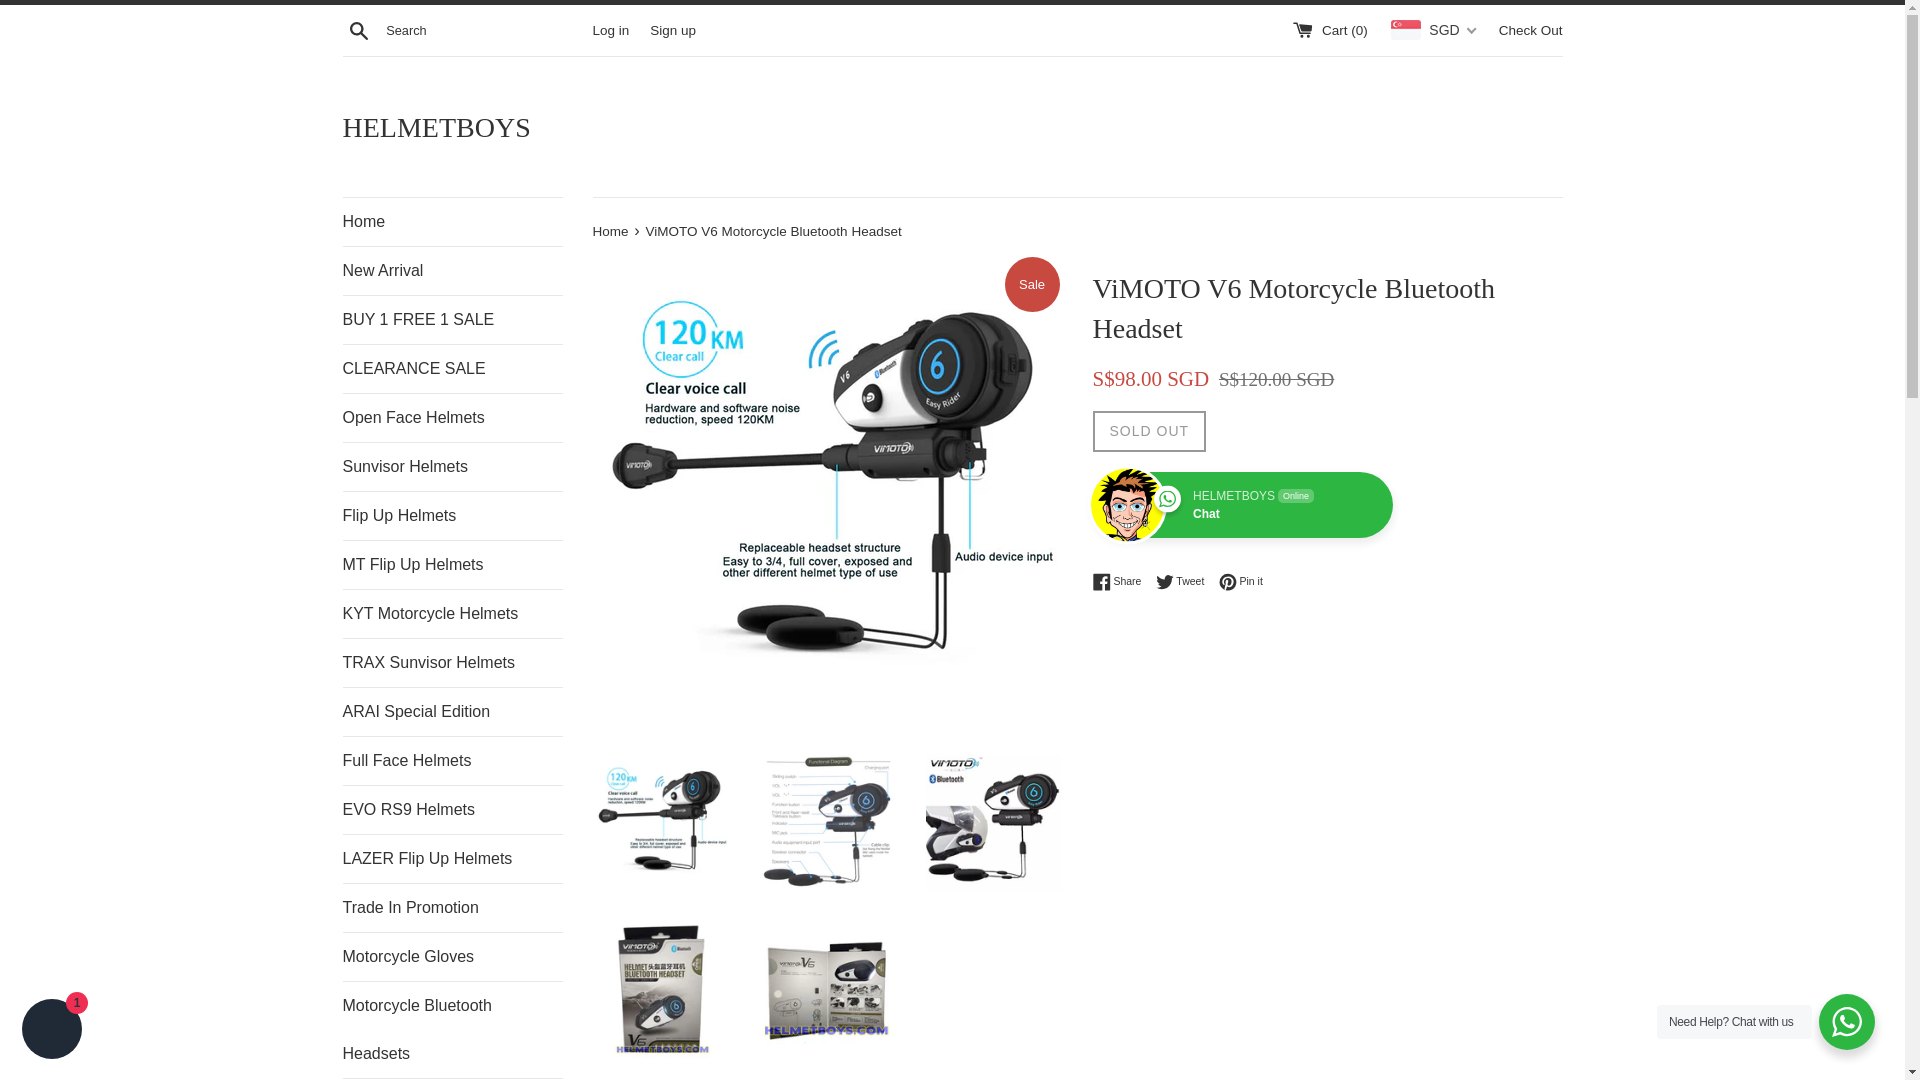 This screenshot has width=1920, height=1080. What do you see at coordinates (452, 956) in the screenshot?
I see `Motorcycle Gloves` at bounding box center [452, 956].